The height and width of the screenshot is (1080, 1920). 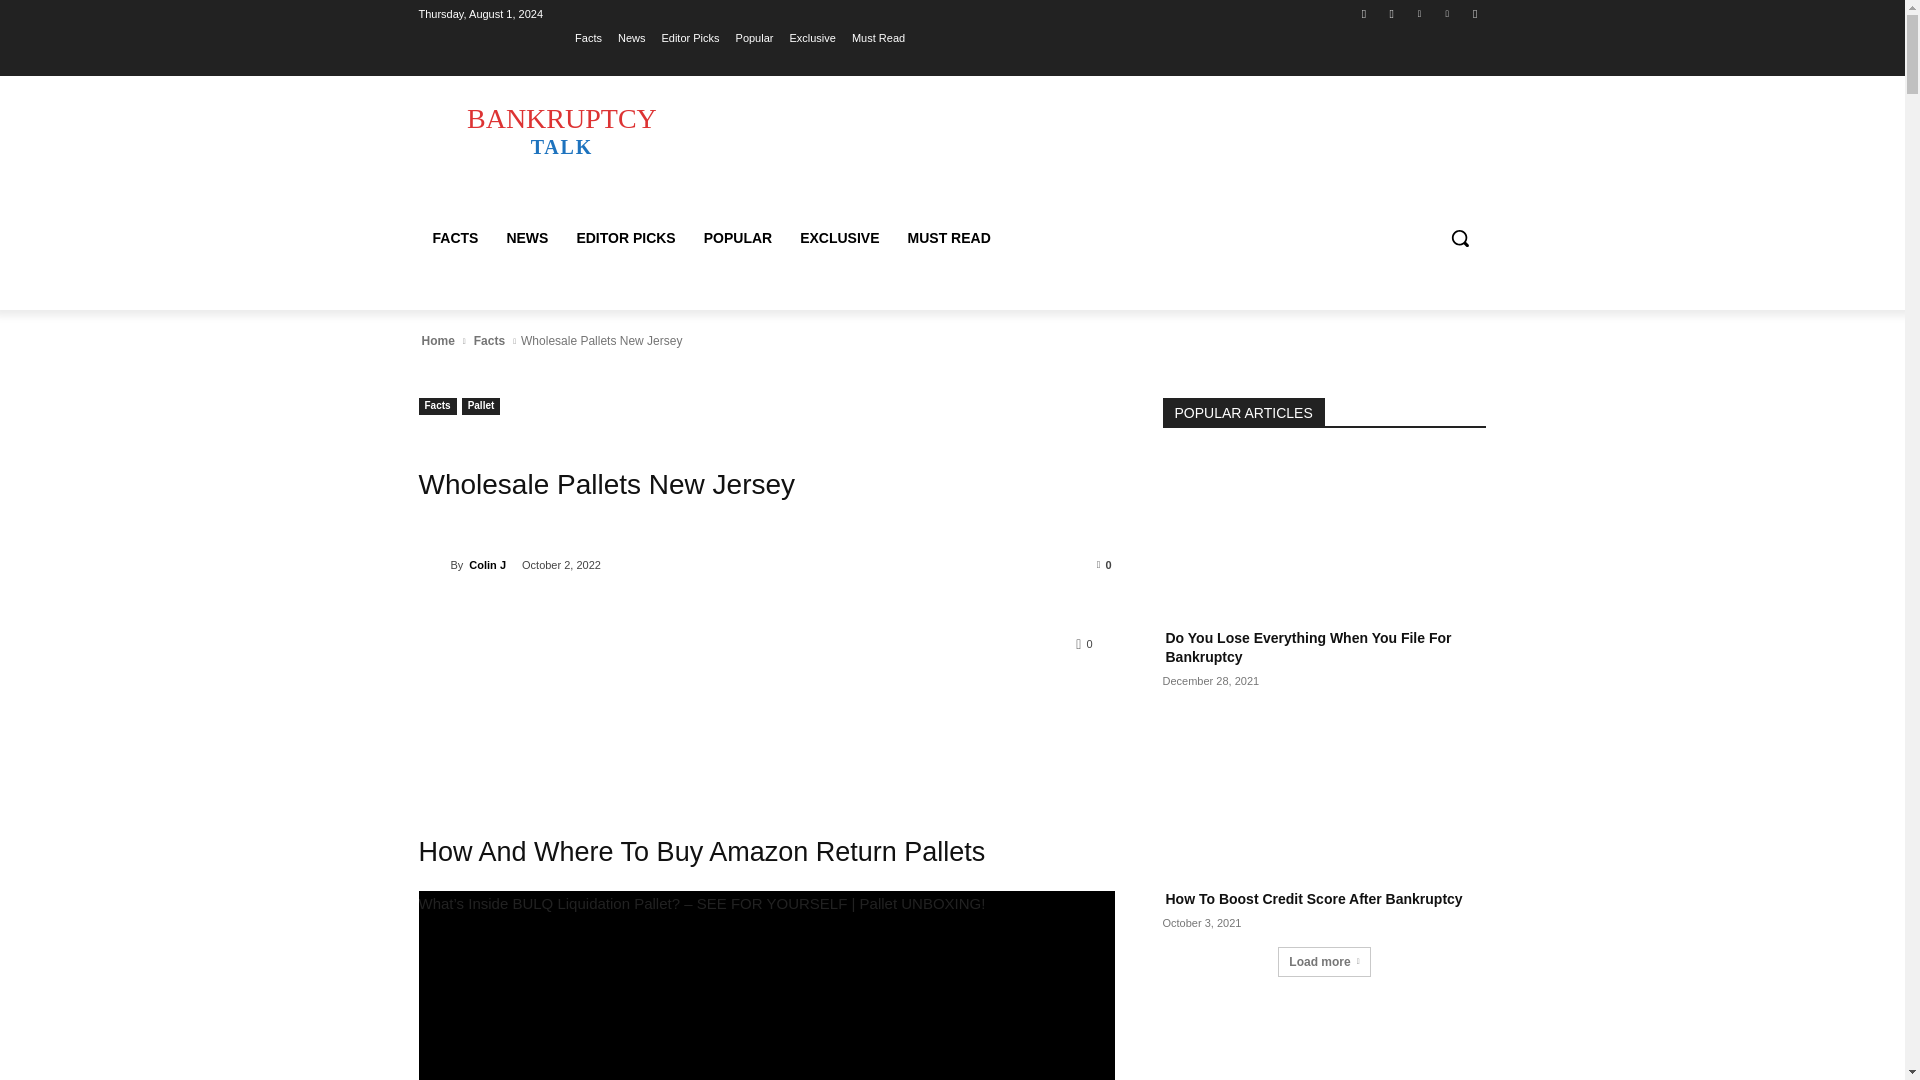 What do you see at coordinates (1364, 13) in the screenshot?
I see `Facebook` at bounding box center [1364, 13].